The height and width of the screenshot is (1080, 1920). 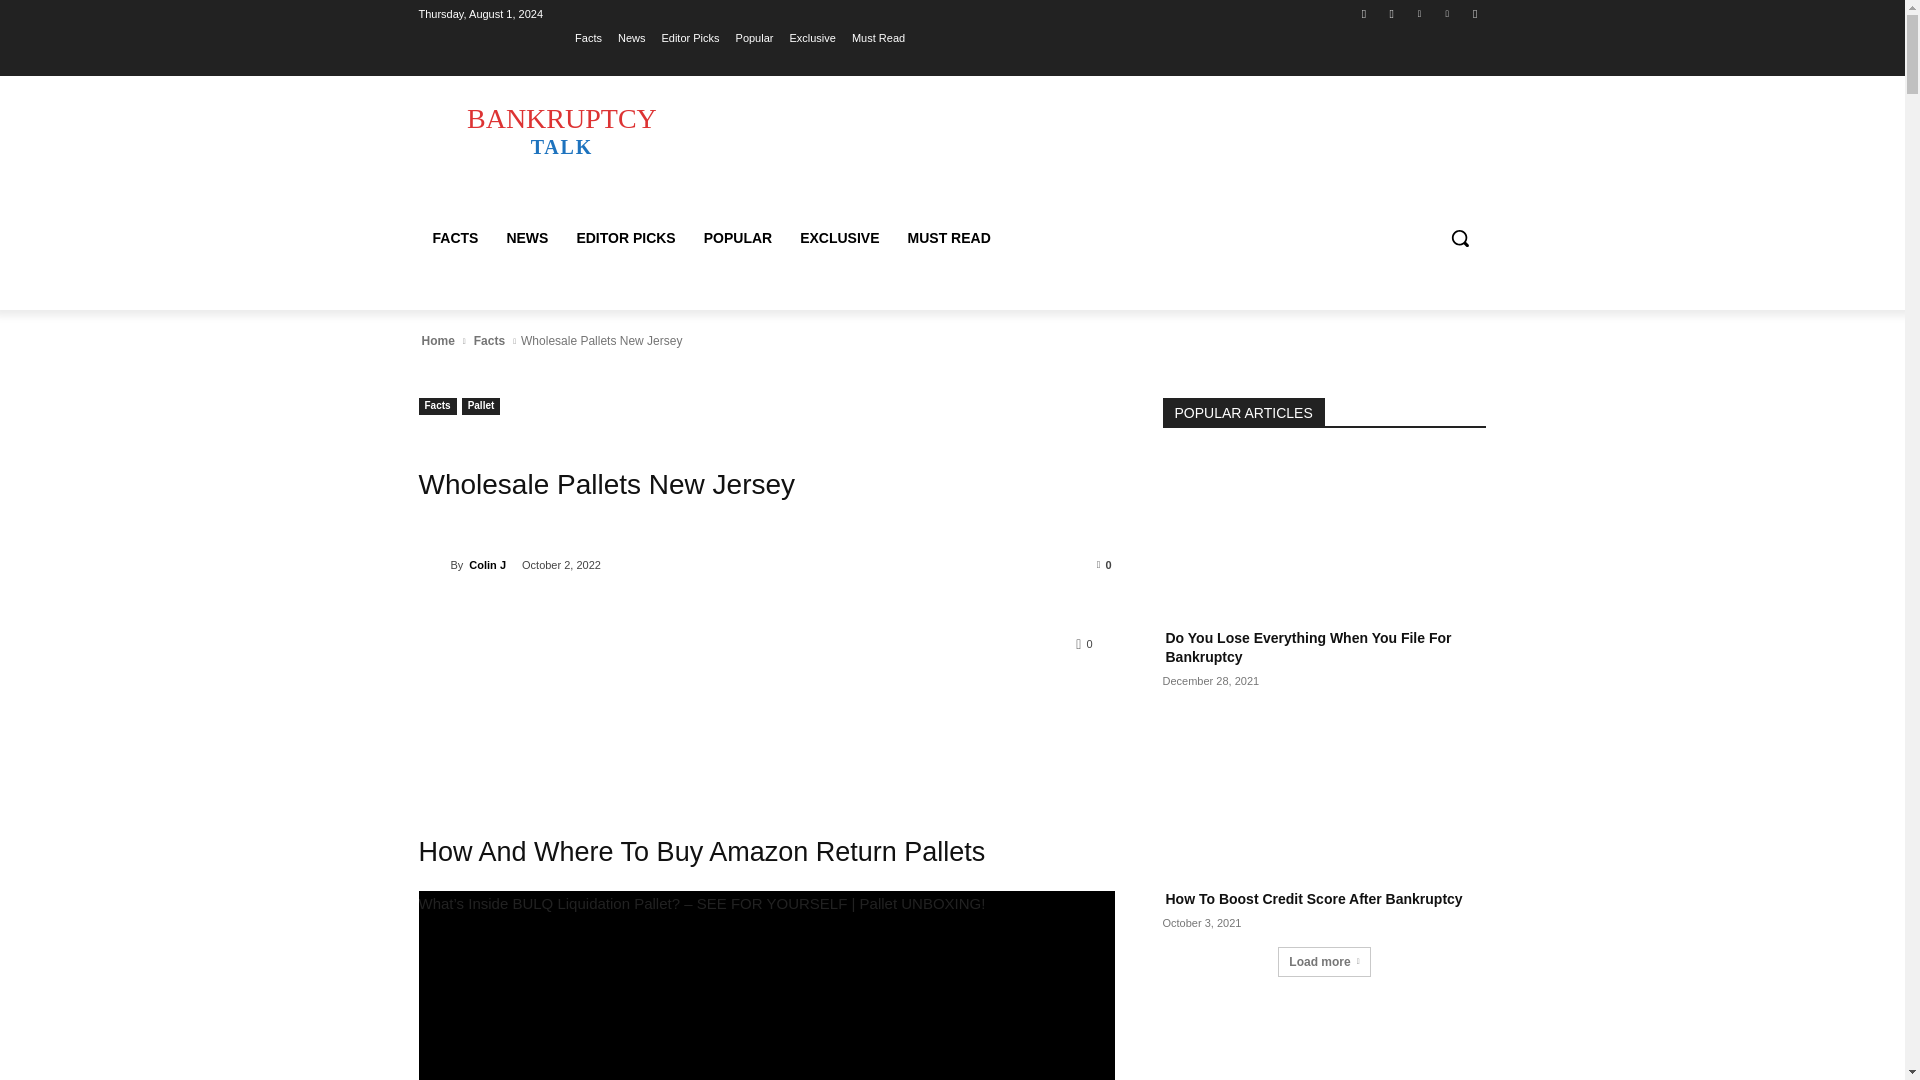 What do you see at coordinates (1364, 13) in the screenshot?
I see `Facebook` at bounding box center [1364, 13].